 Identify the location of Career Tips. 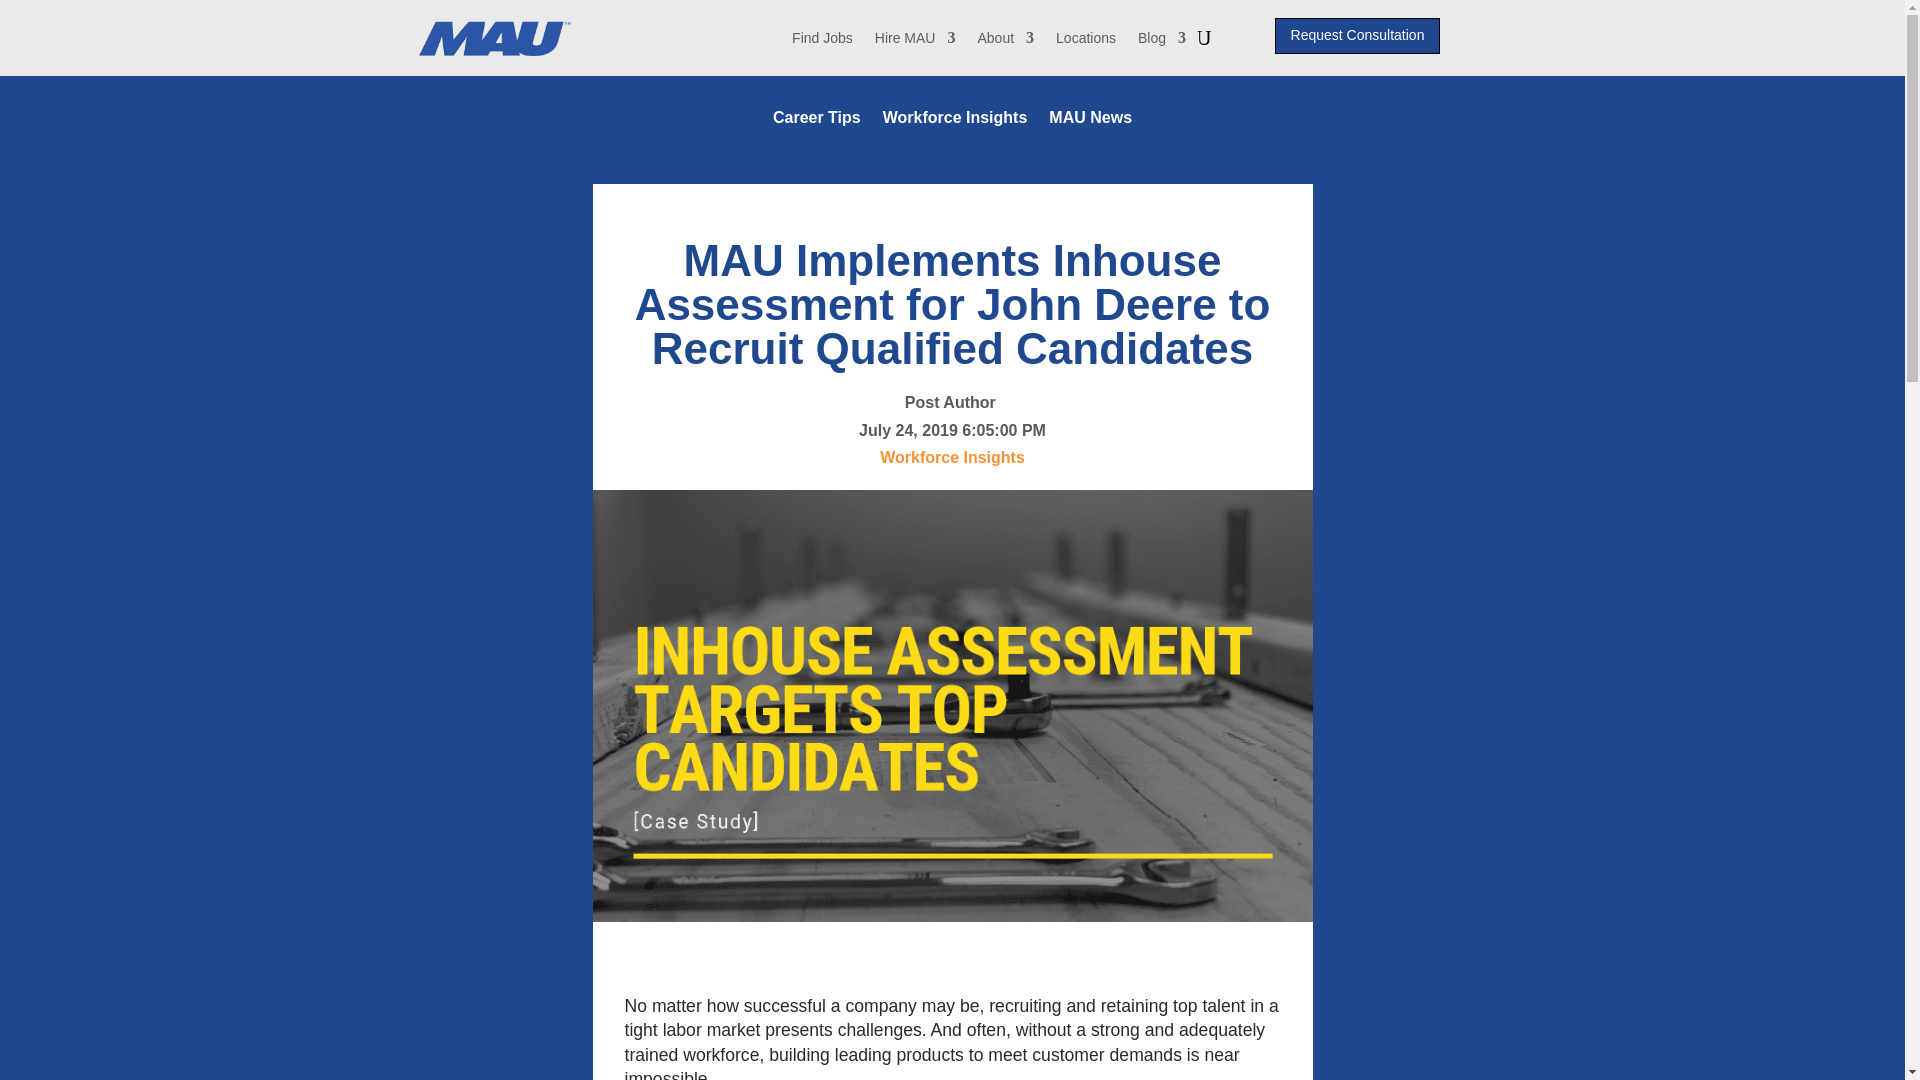
(816, 122).